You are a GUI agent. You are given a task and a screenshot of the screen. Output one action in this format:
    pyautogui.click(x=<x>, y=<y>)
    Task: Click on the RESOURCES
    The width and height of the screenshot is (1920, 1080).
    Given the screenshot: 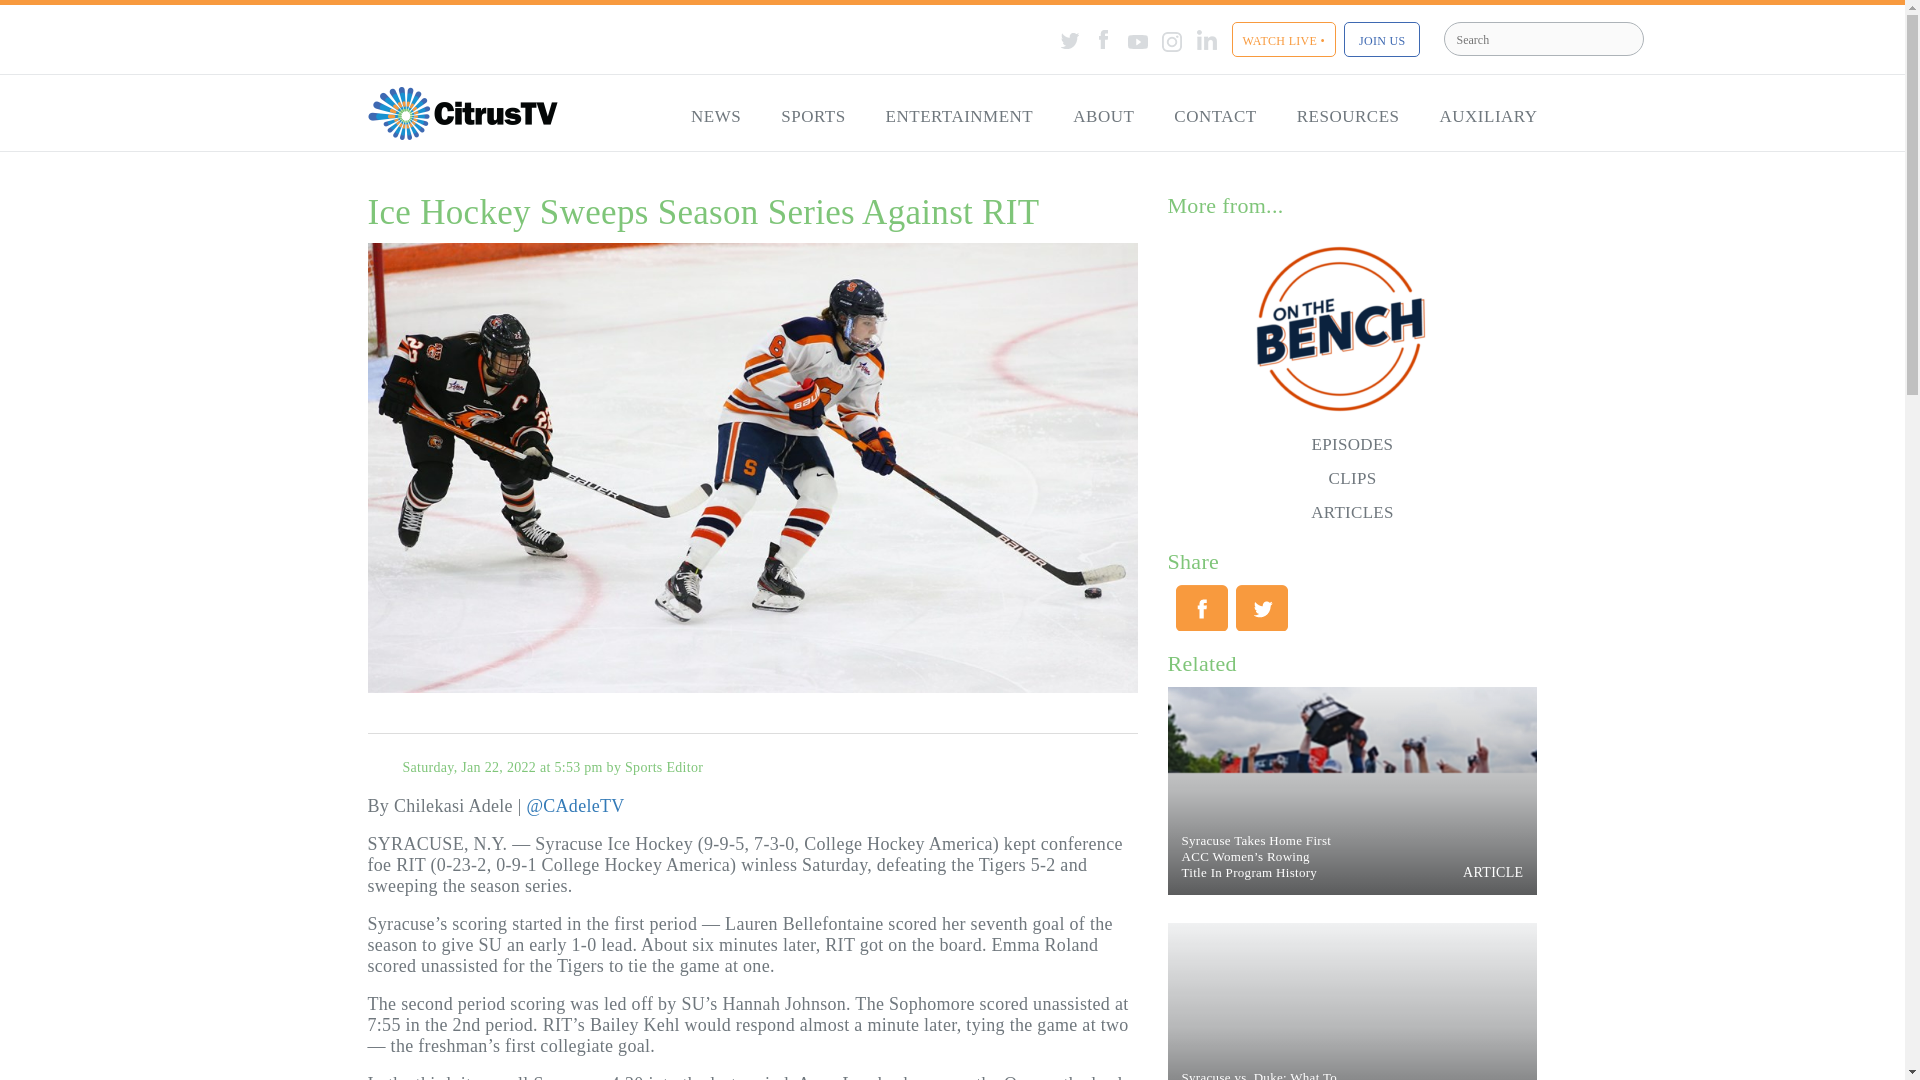 What is the action you would take?
    pyautogui.click(x=1348, y=117)
    